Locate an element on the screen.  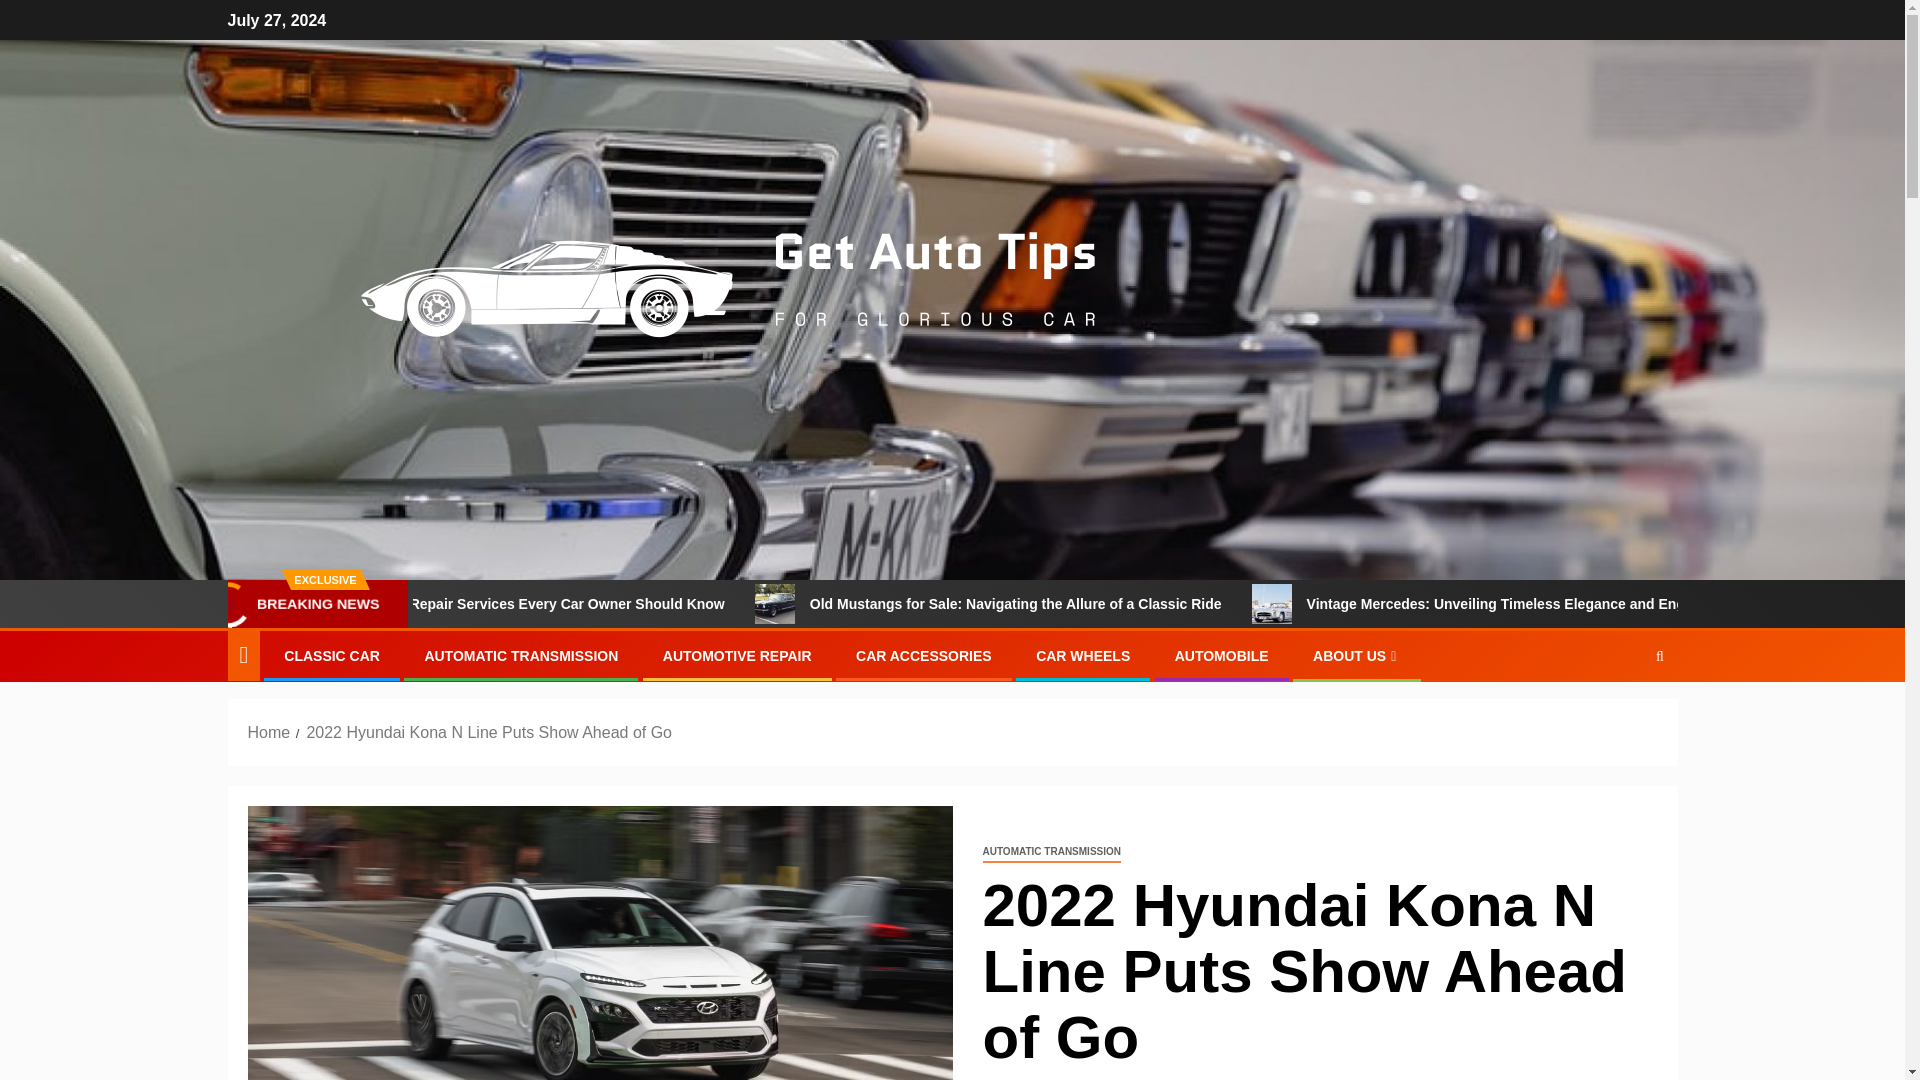
CAR WHEELS is located at coordinates (1083, 656).